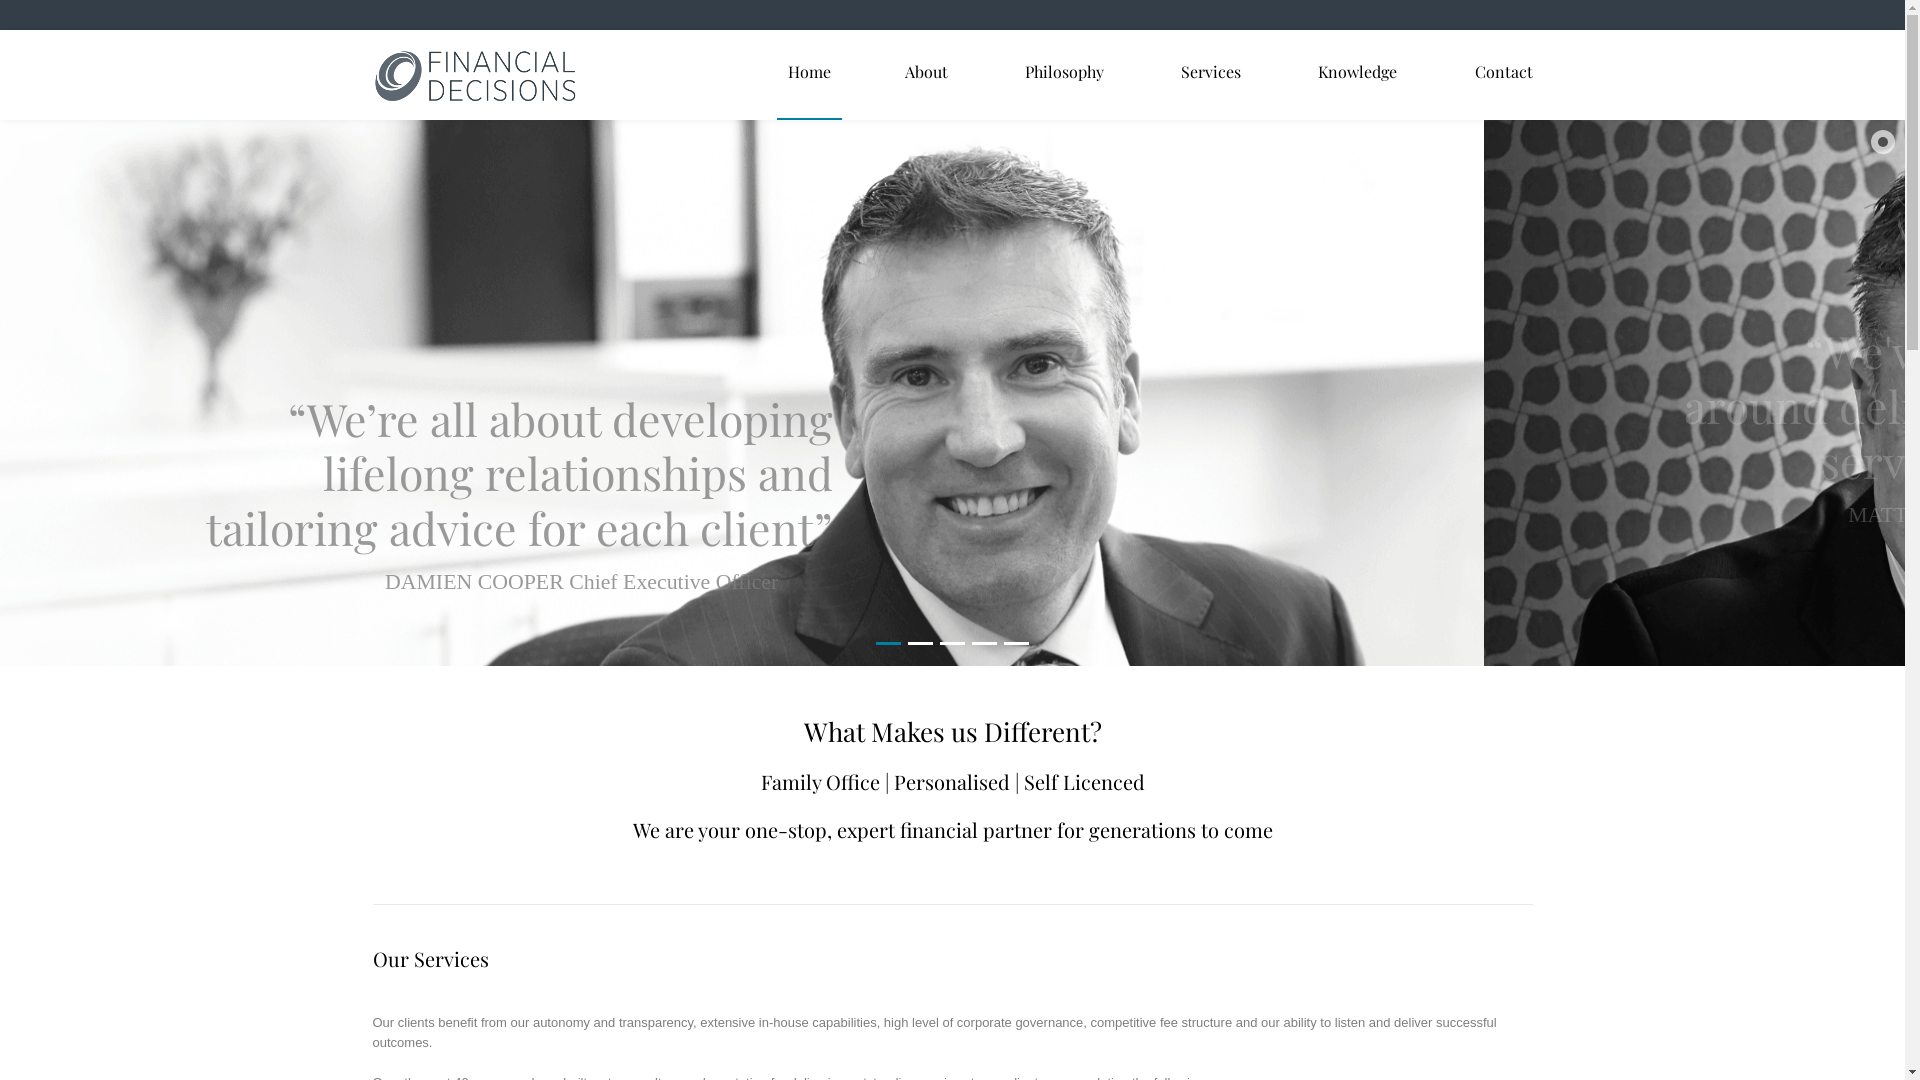 Image resolution: width=1920 pixels, height=1080 pixels. I want to click on Knowledge, so click(1358, 72).